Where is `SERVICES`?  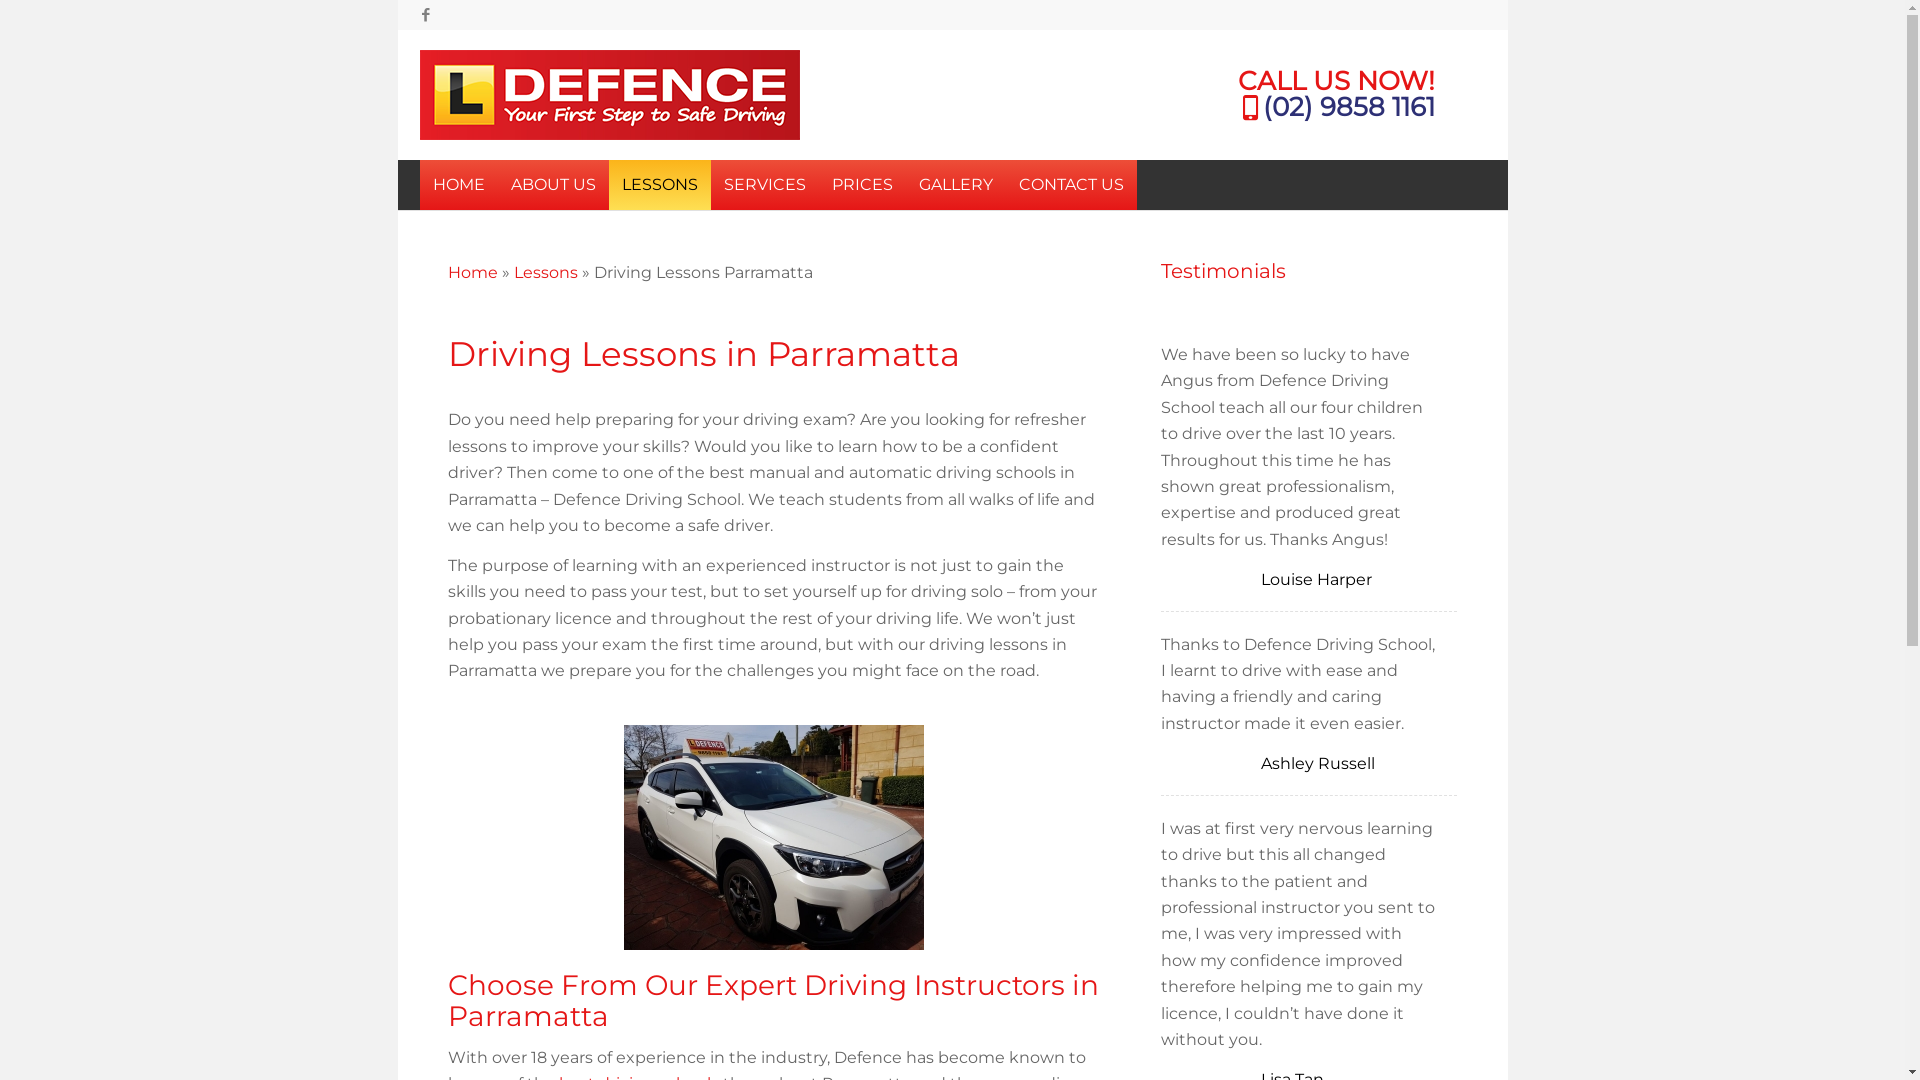 SERVICES is located at coordinates (765, 185).